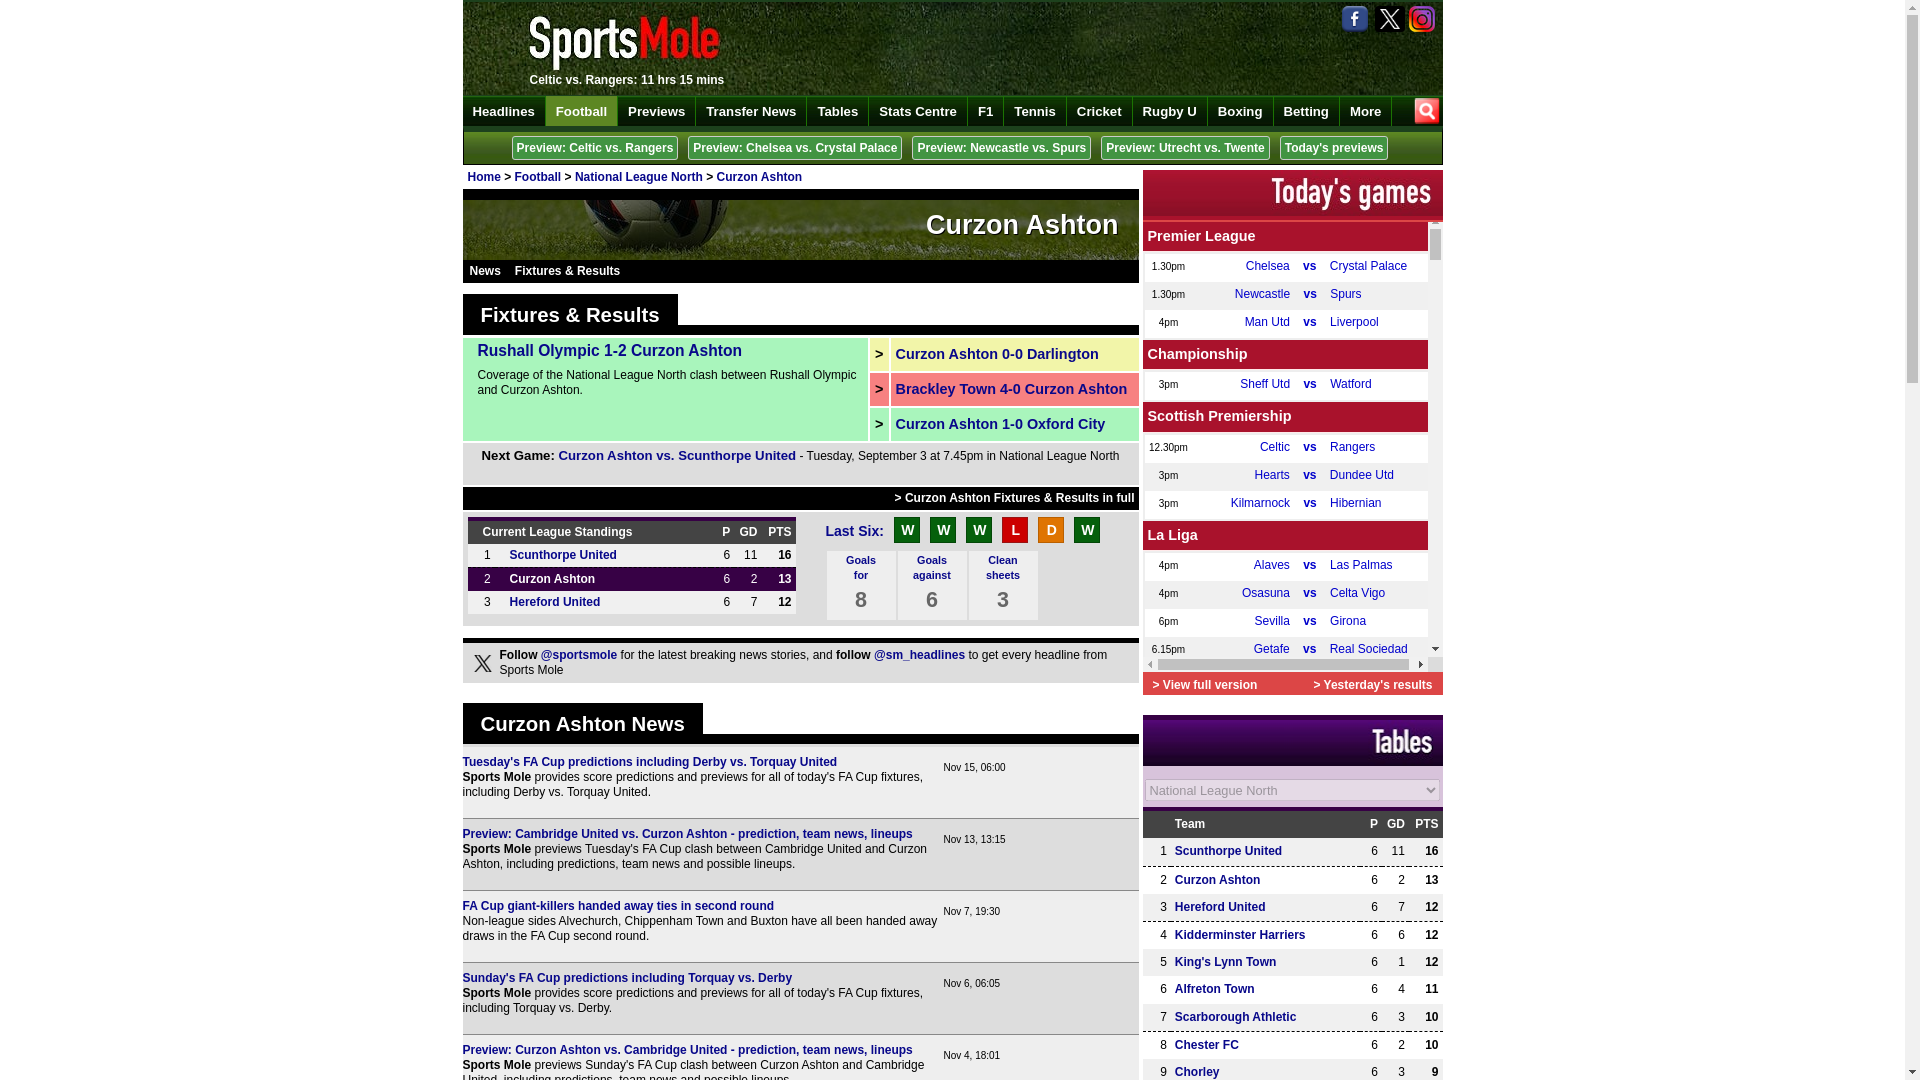 This screenshot has width=1920, height=1080. What do you see at coordinates (656, 111) in the screenshot?
I see `Previews` at bounding box center [656, 111].